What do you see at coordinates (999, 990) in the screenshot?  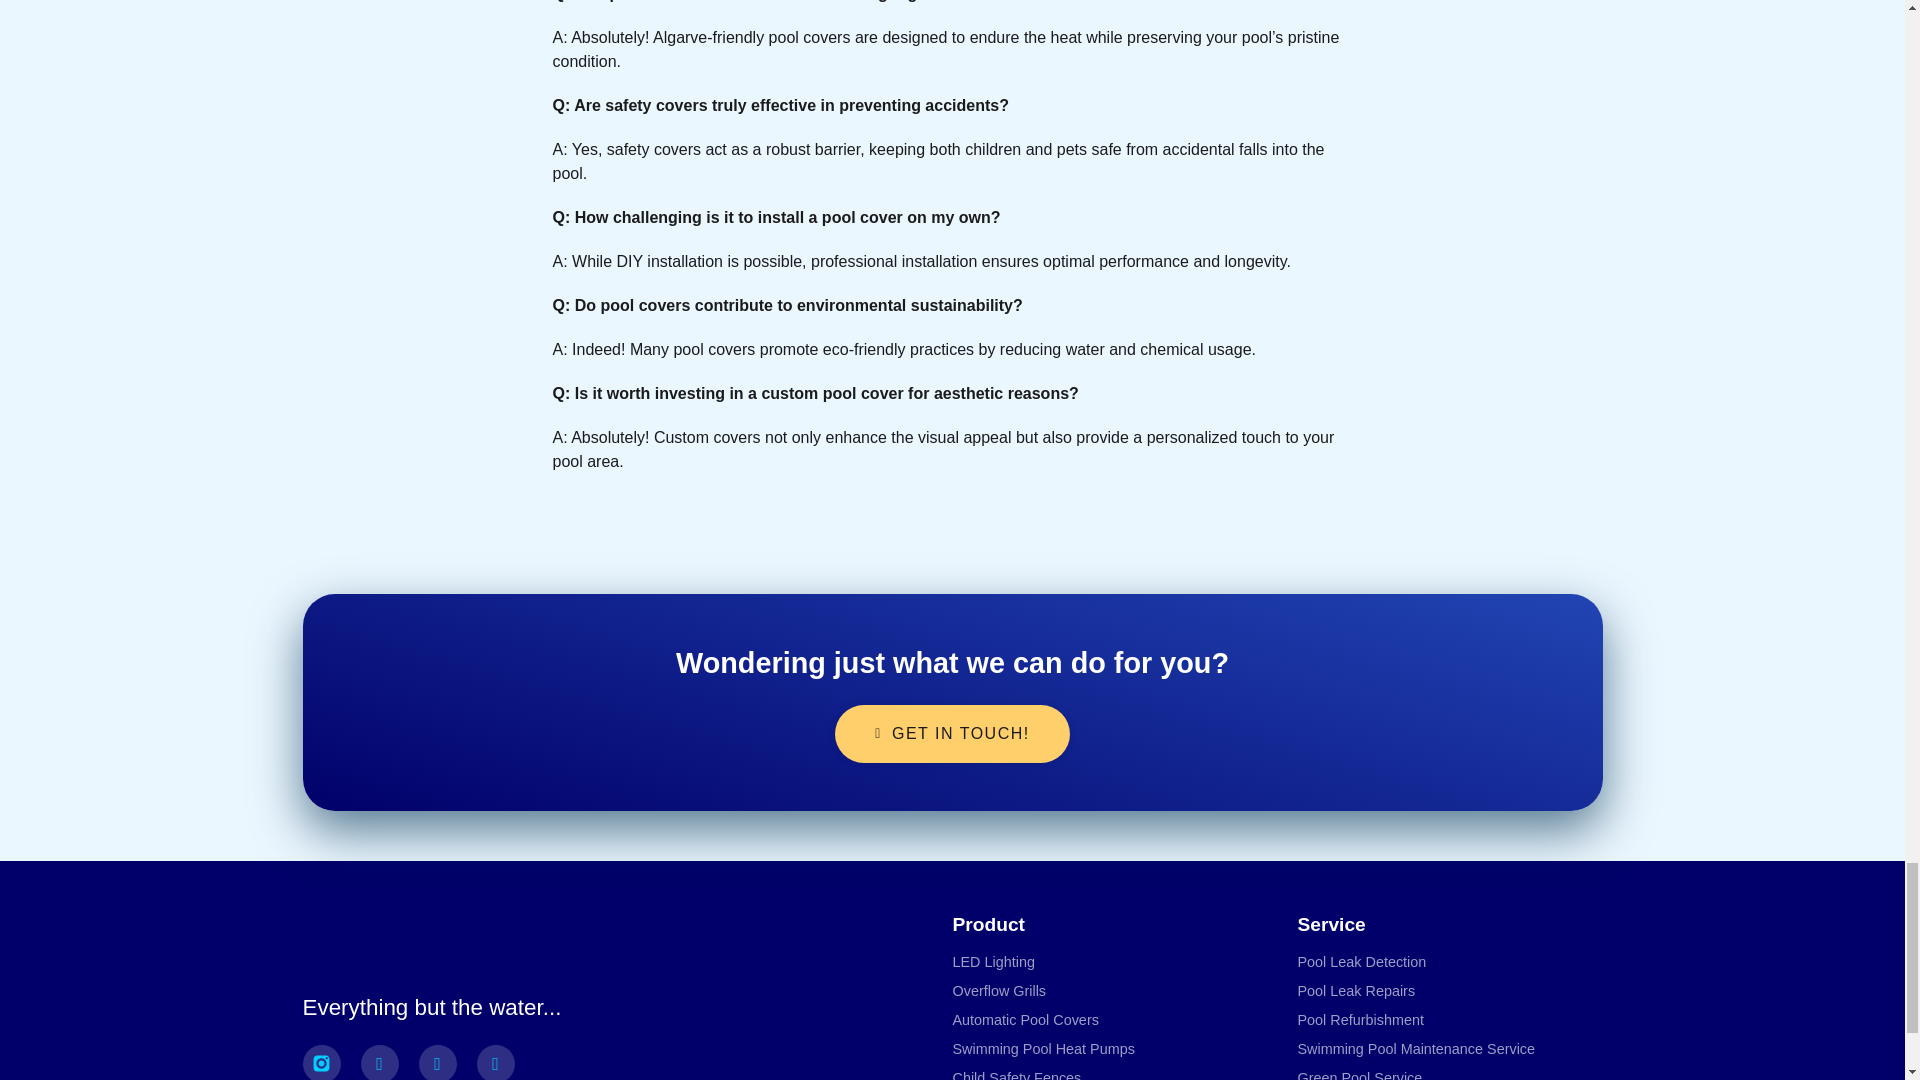 I see `Overflow Grills` at bounding box center [999, 990].